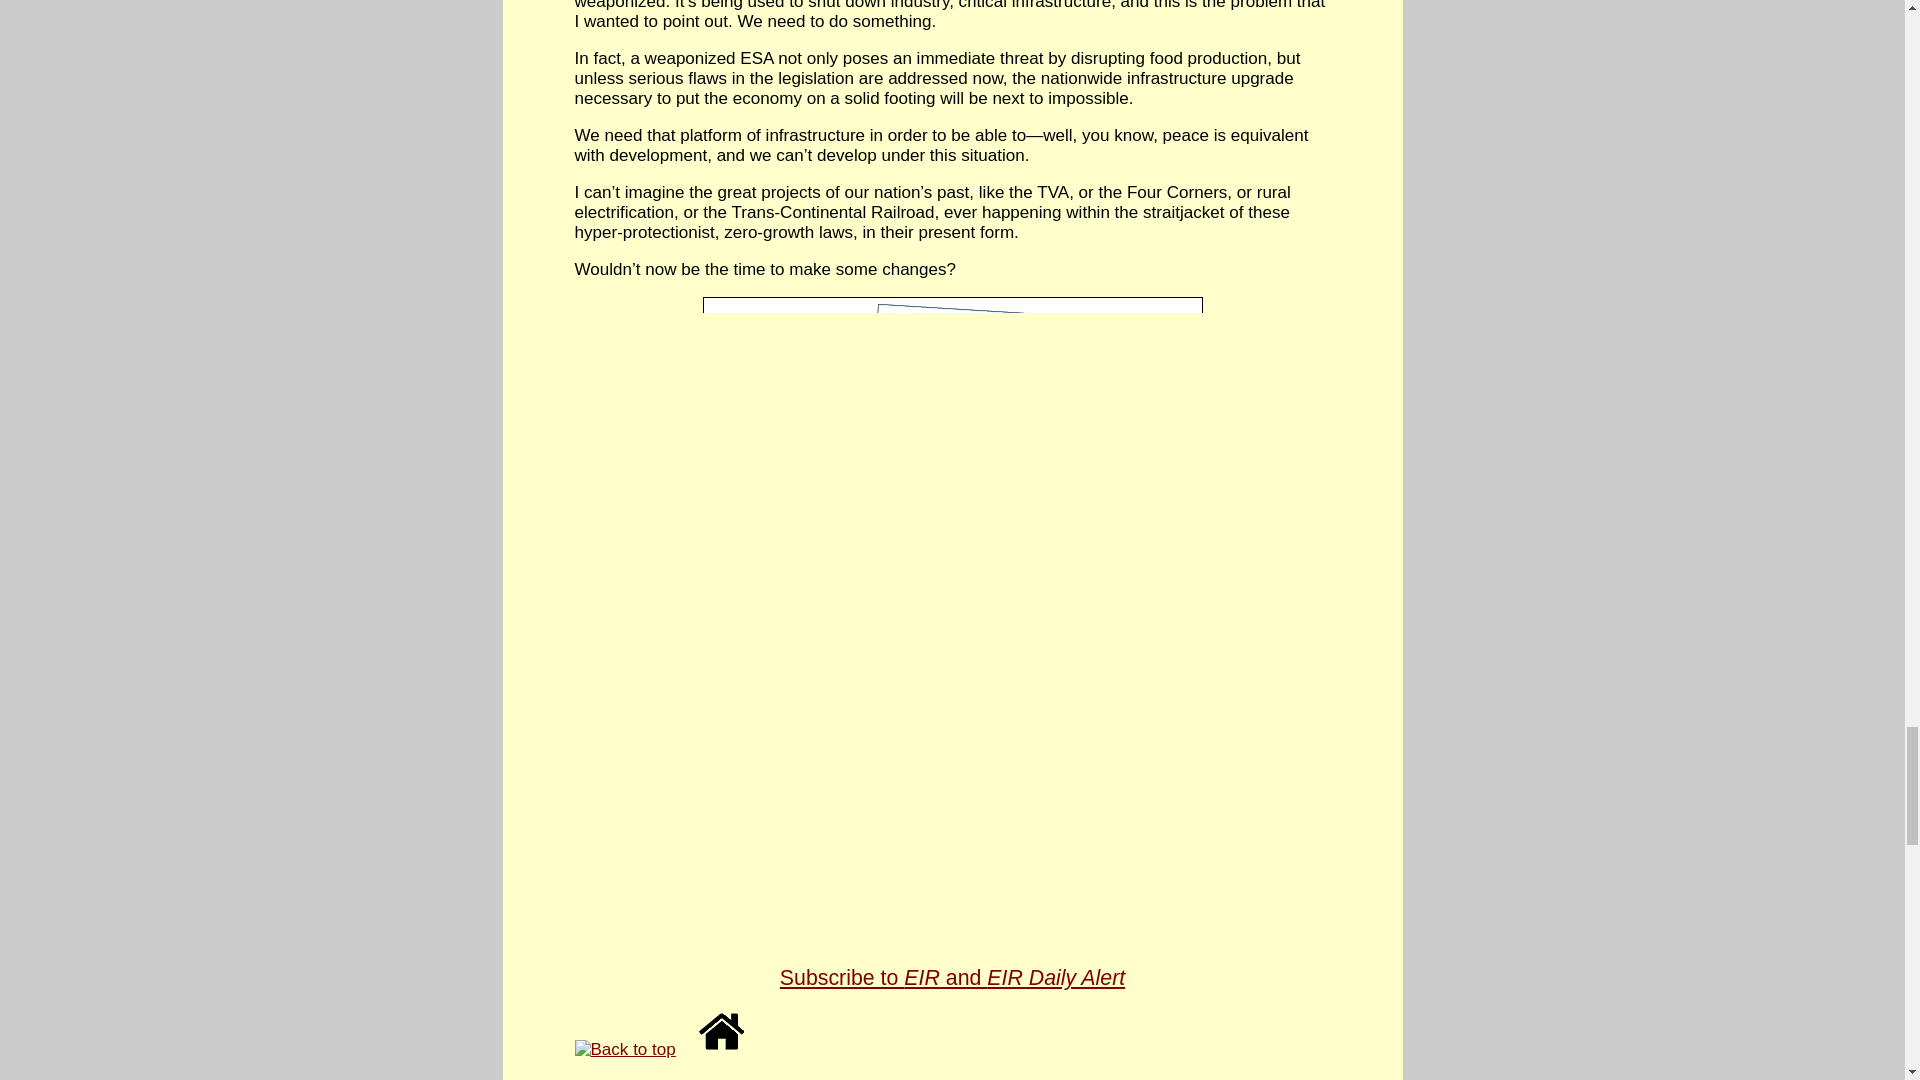 Image resolution: width=1920 pixels, height=1080 pixels. What do you see at coordinates (952, 965) in the screenshot?
I see `Subscribe to EIR and EIR Daily Alert` at bounding box center [952, 965].